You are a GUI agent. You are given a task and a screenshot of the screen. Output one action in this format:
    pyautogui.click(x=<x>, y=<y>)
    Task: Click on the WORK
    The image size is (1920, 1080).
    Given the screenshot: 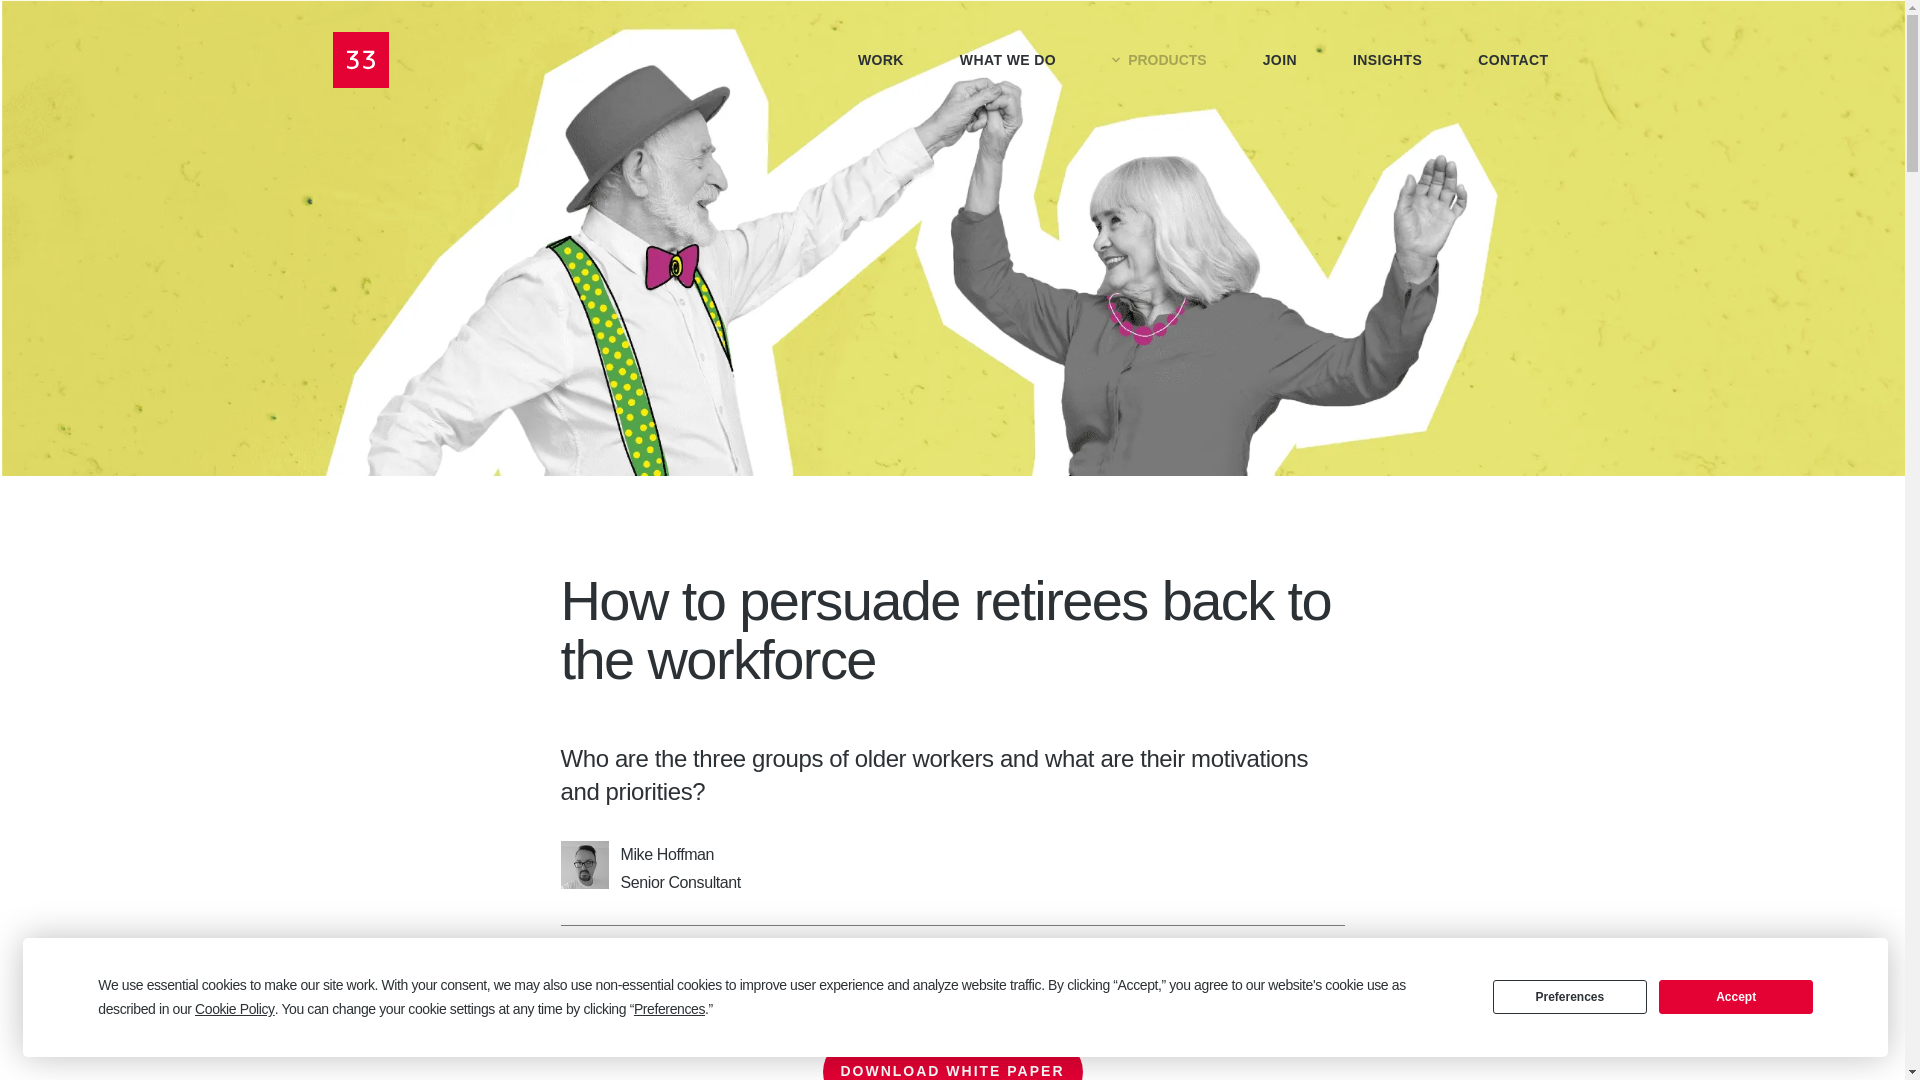 What is the action you would take?
    pyautogui.click(x=881, y=60)
    